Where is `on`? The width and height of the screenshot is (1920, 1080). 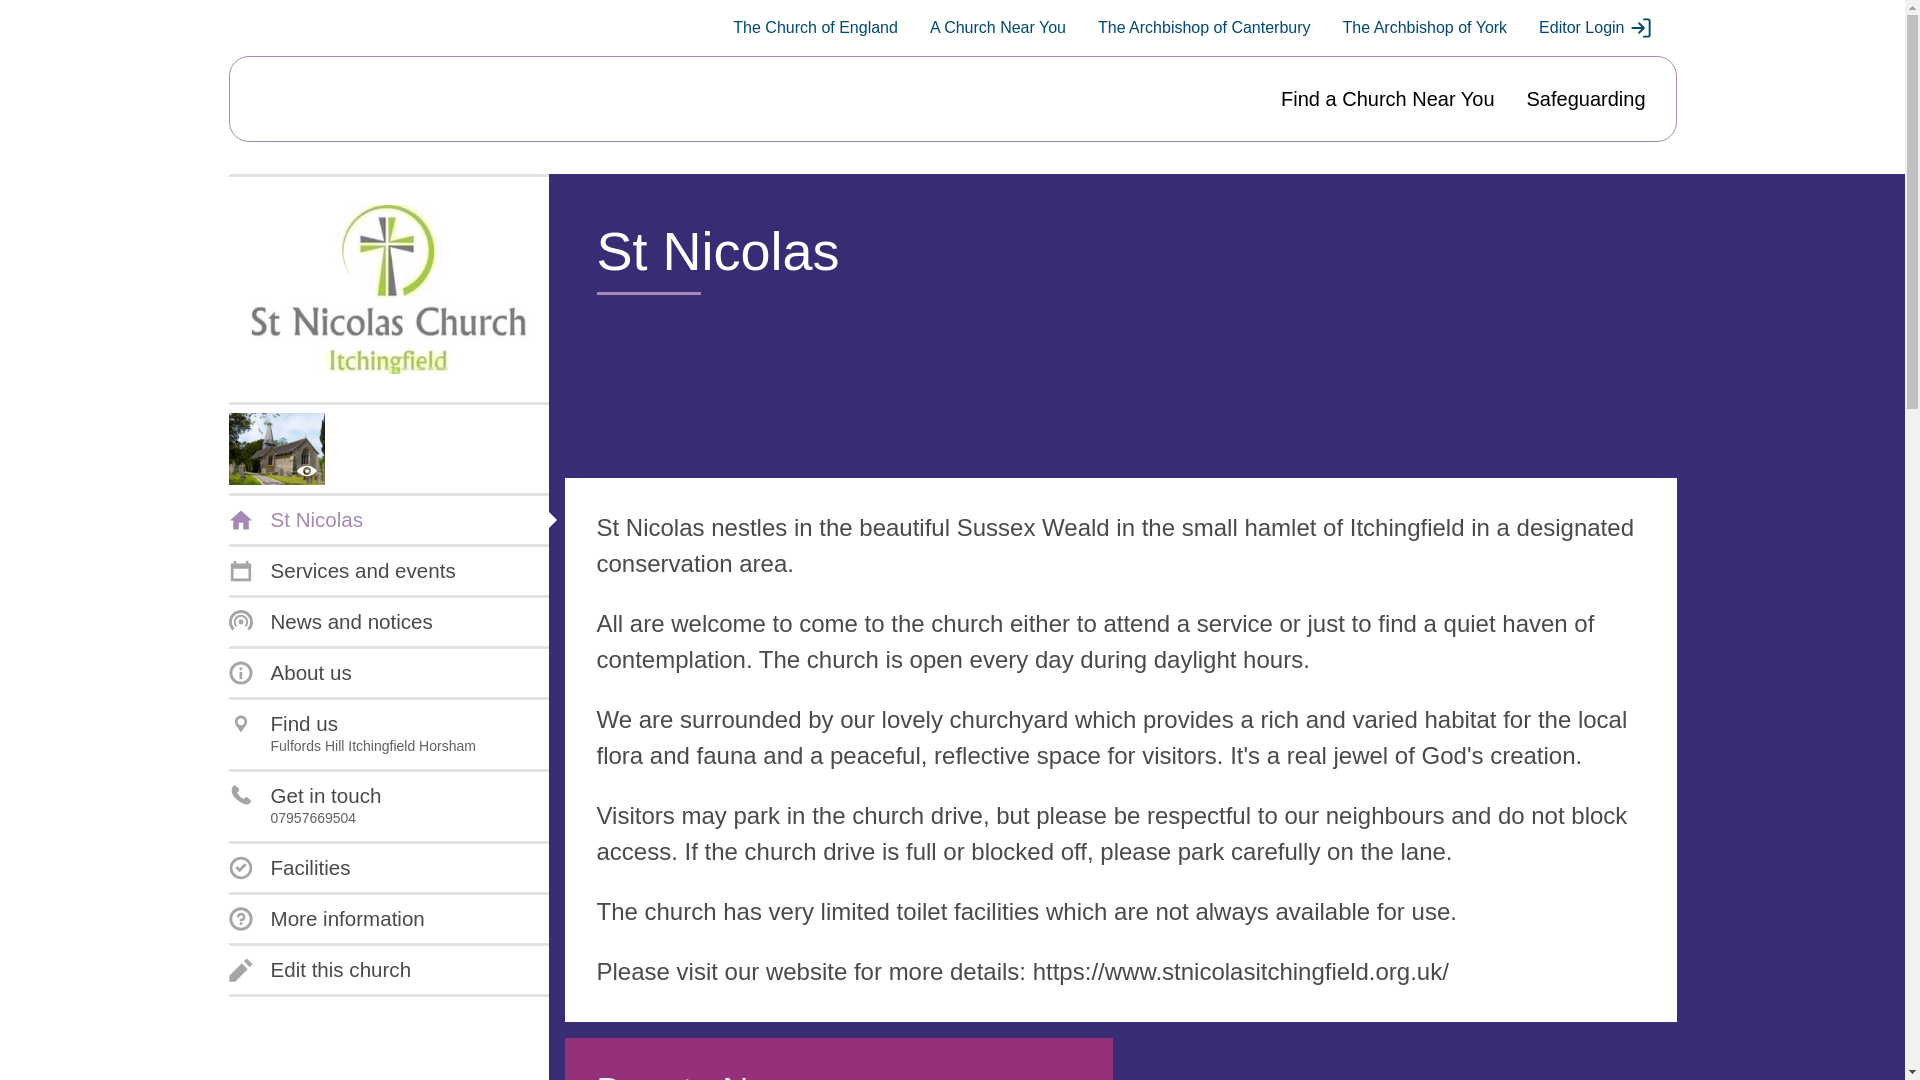
on is located at coordinates (323, 99).